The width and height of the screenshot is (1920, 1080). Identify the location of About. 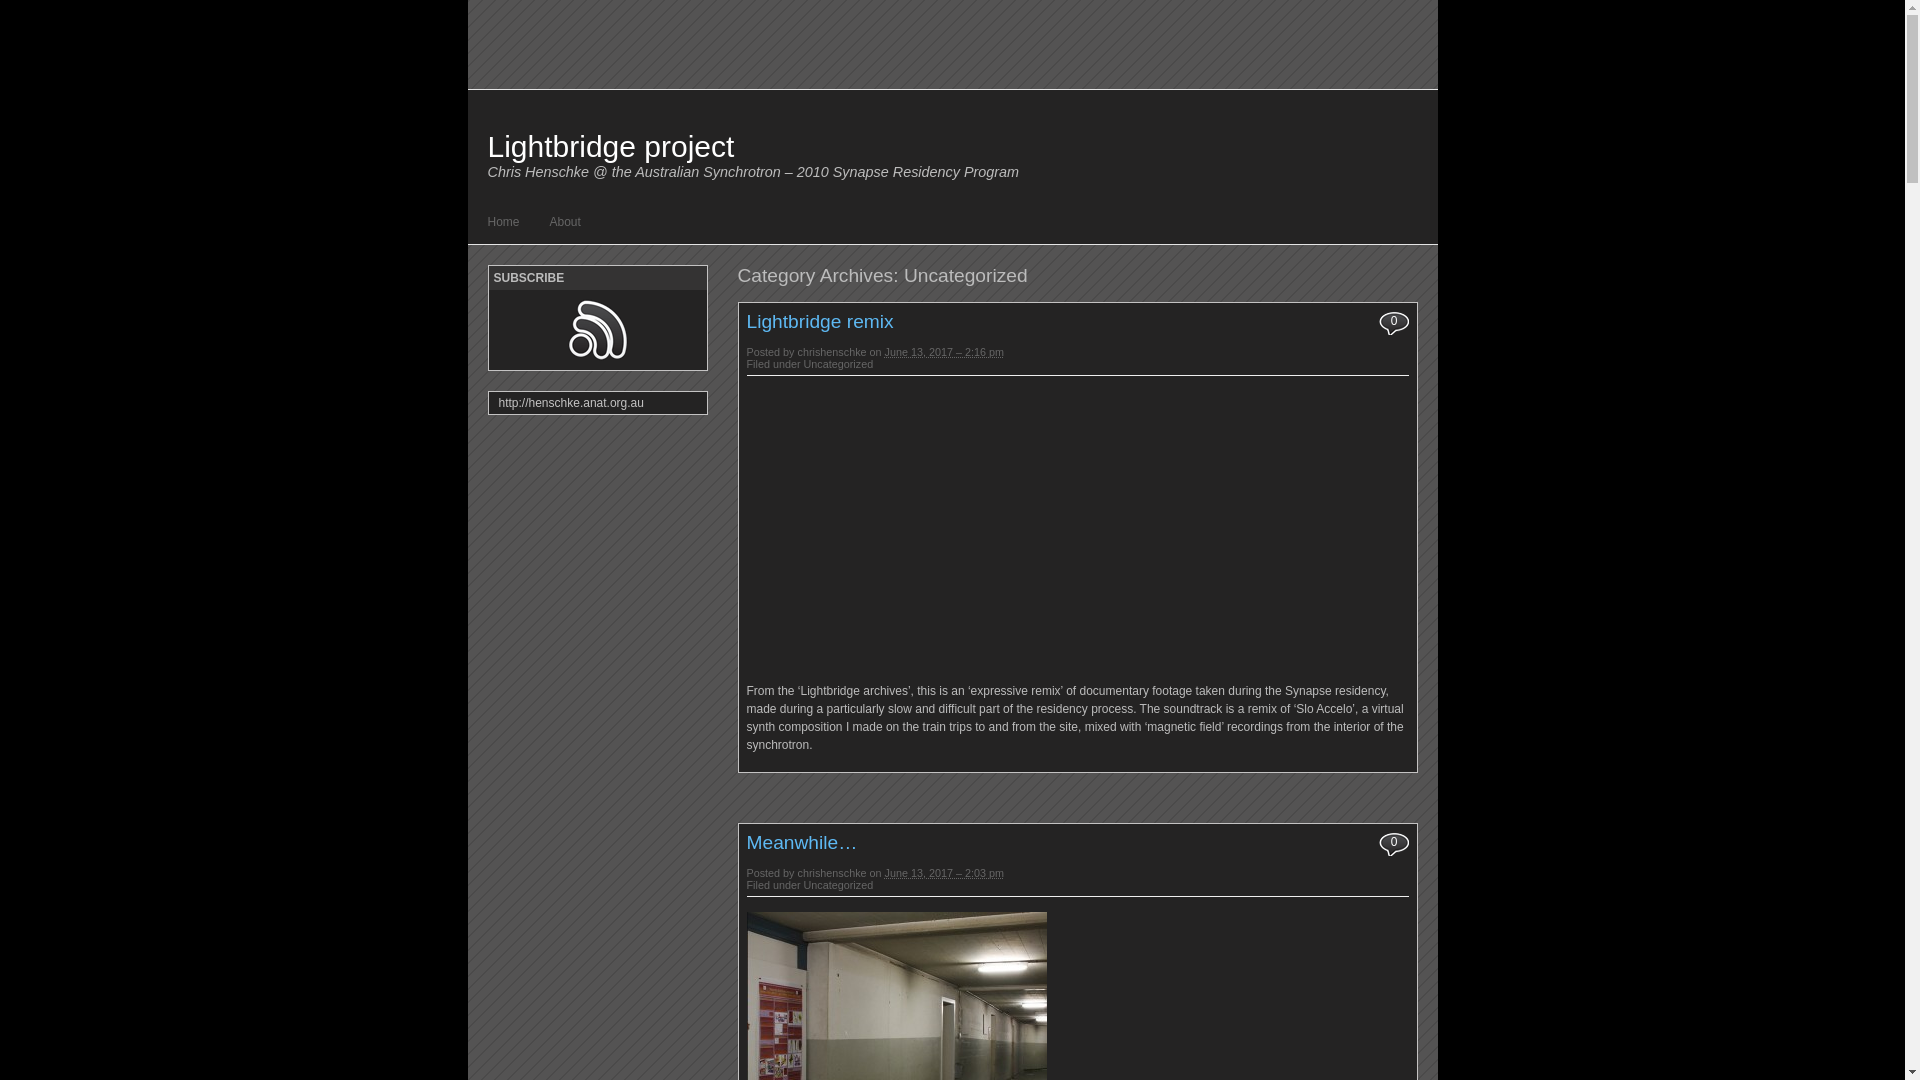
(566, 222).